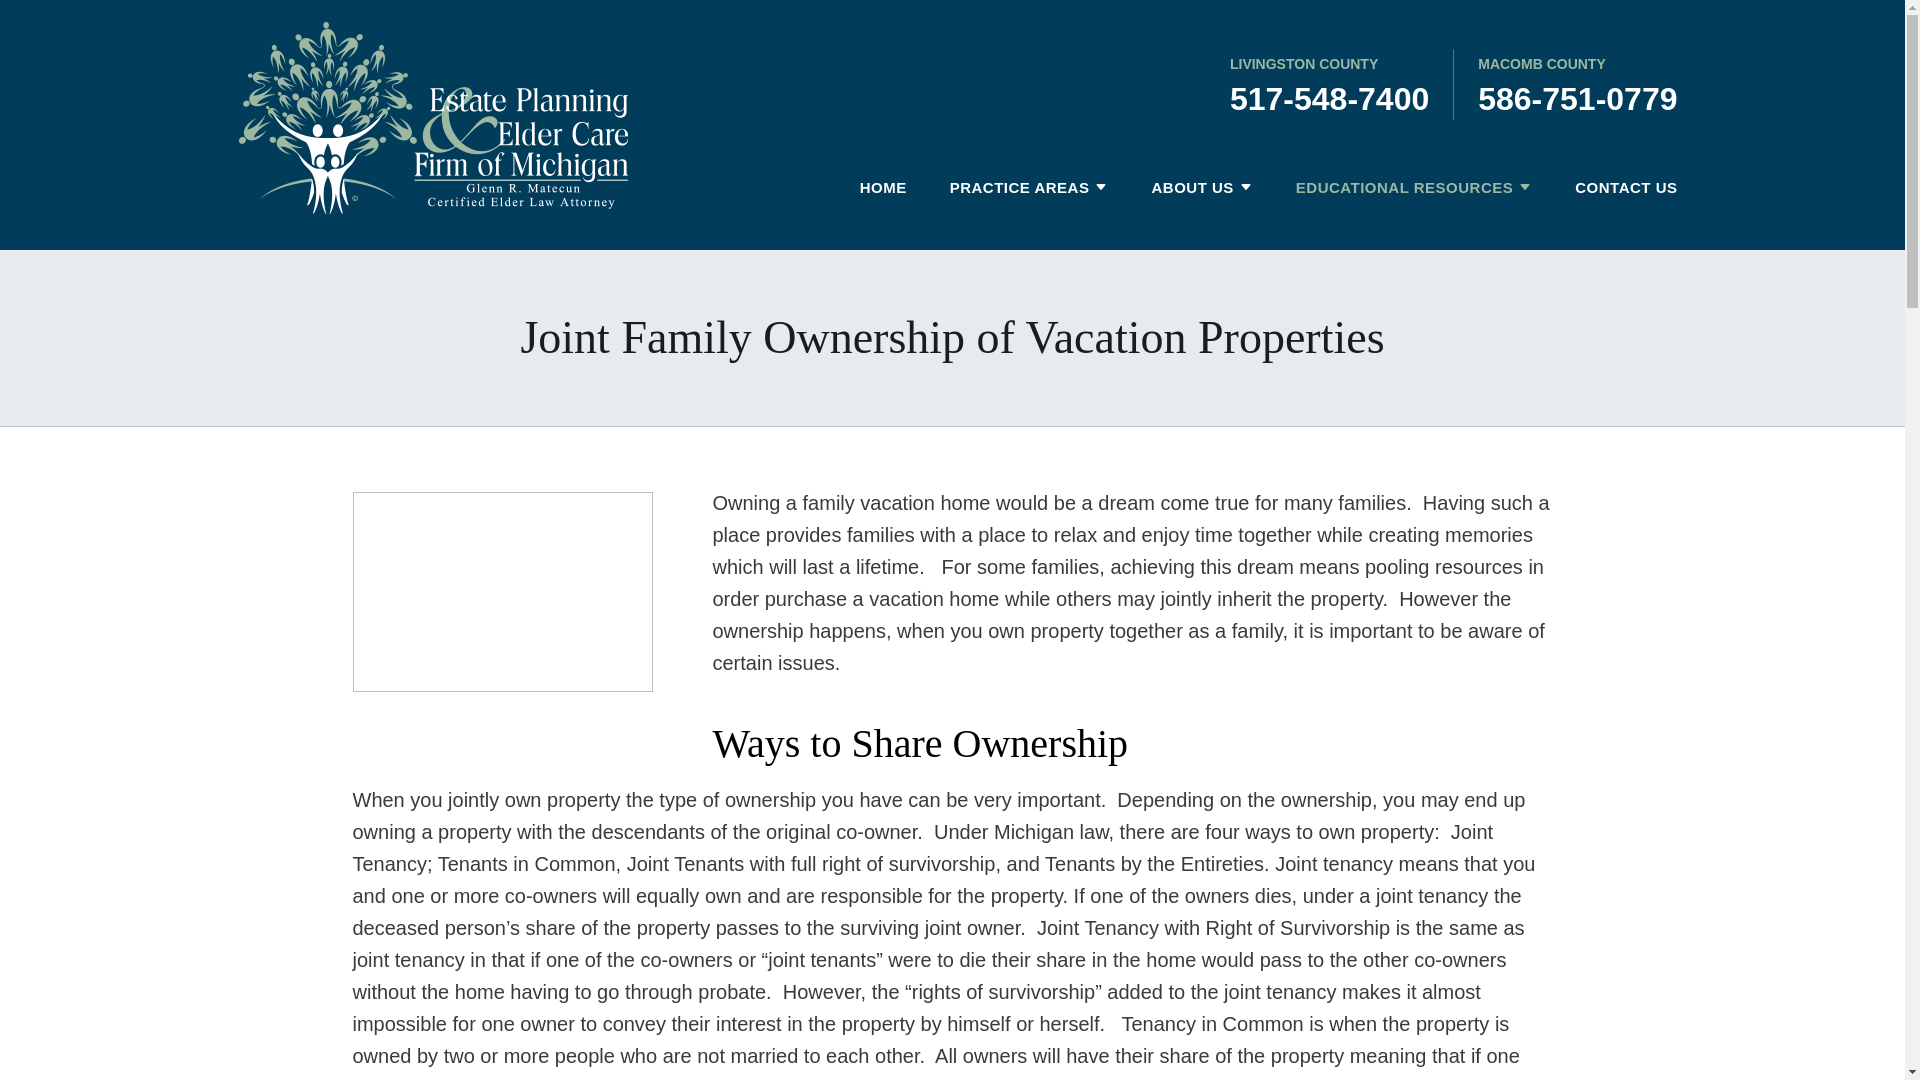  What do you see at coordinates (1616, 188) in the screenshot?
I see `CONTACT US` at bounding box center [1616, 188].